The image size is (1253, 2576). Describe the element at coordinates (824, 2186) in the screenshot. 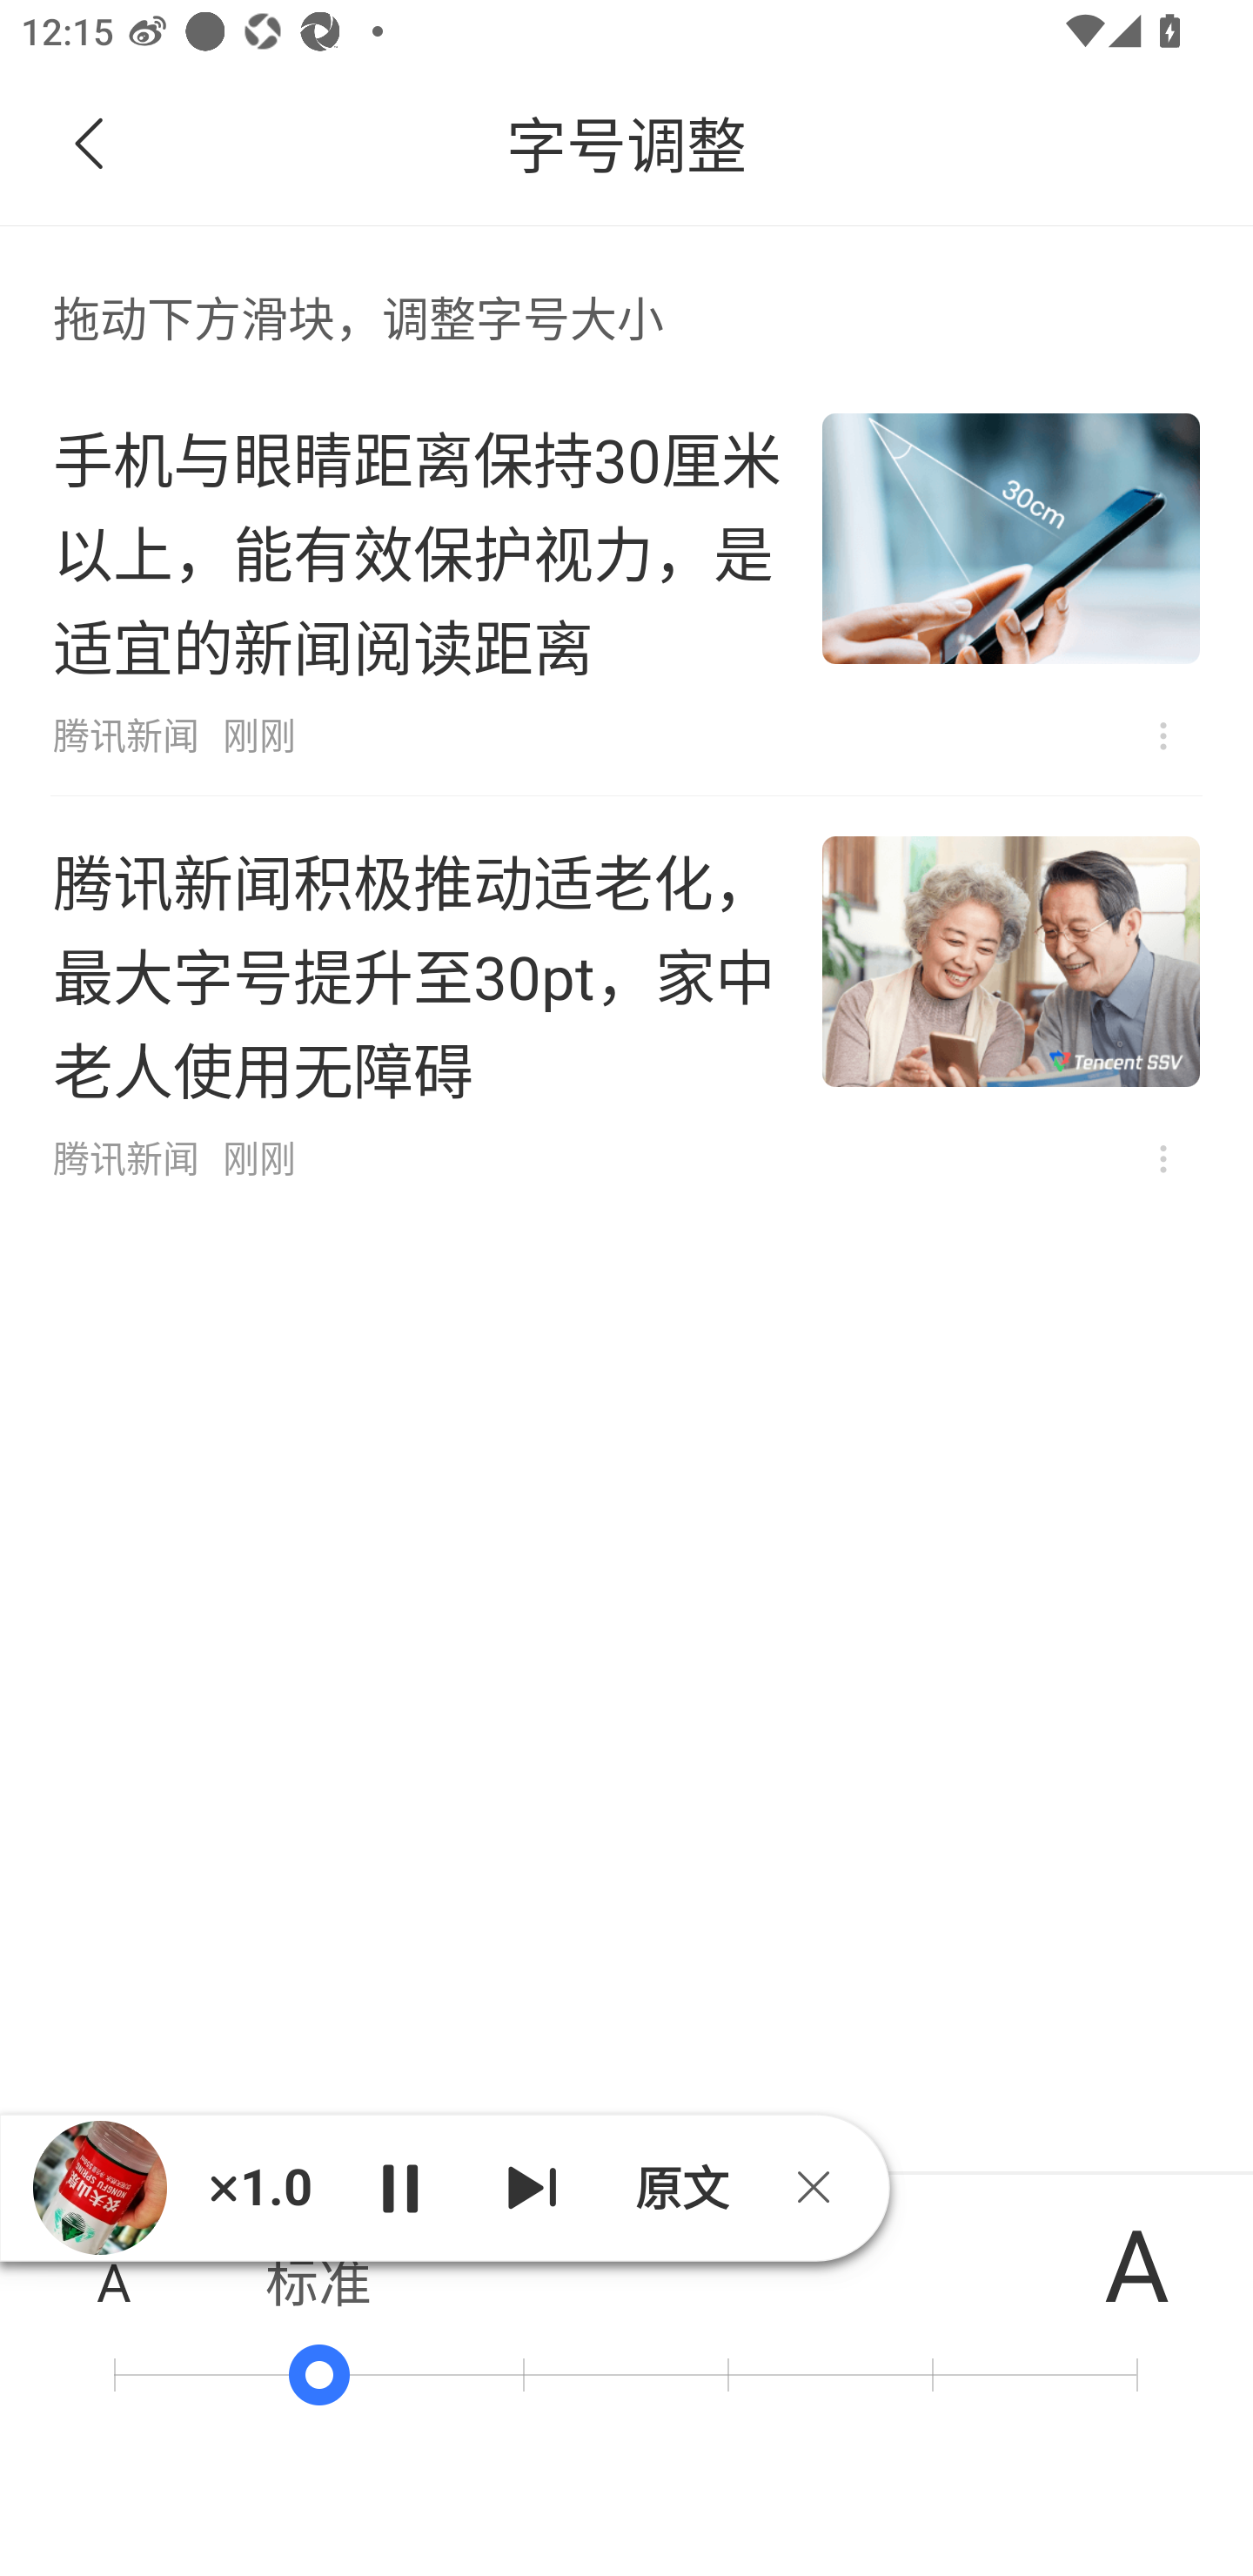

I see ` 关闭` at that location.